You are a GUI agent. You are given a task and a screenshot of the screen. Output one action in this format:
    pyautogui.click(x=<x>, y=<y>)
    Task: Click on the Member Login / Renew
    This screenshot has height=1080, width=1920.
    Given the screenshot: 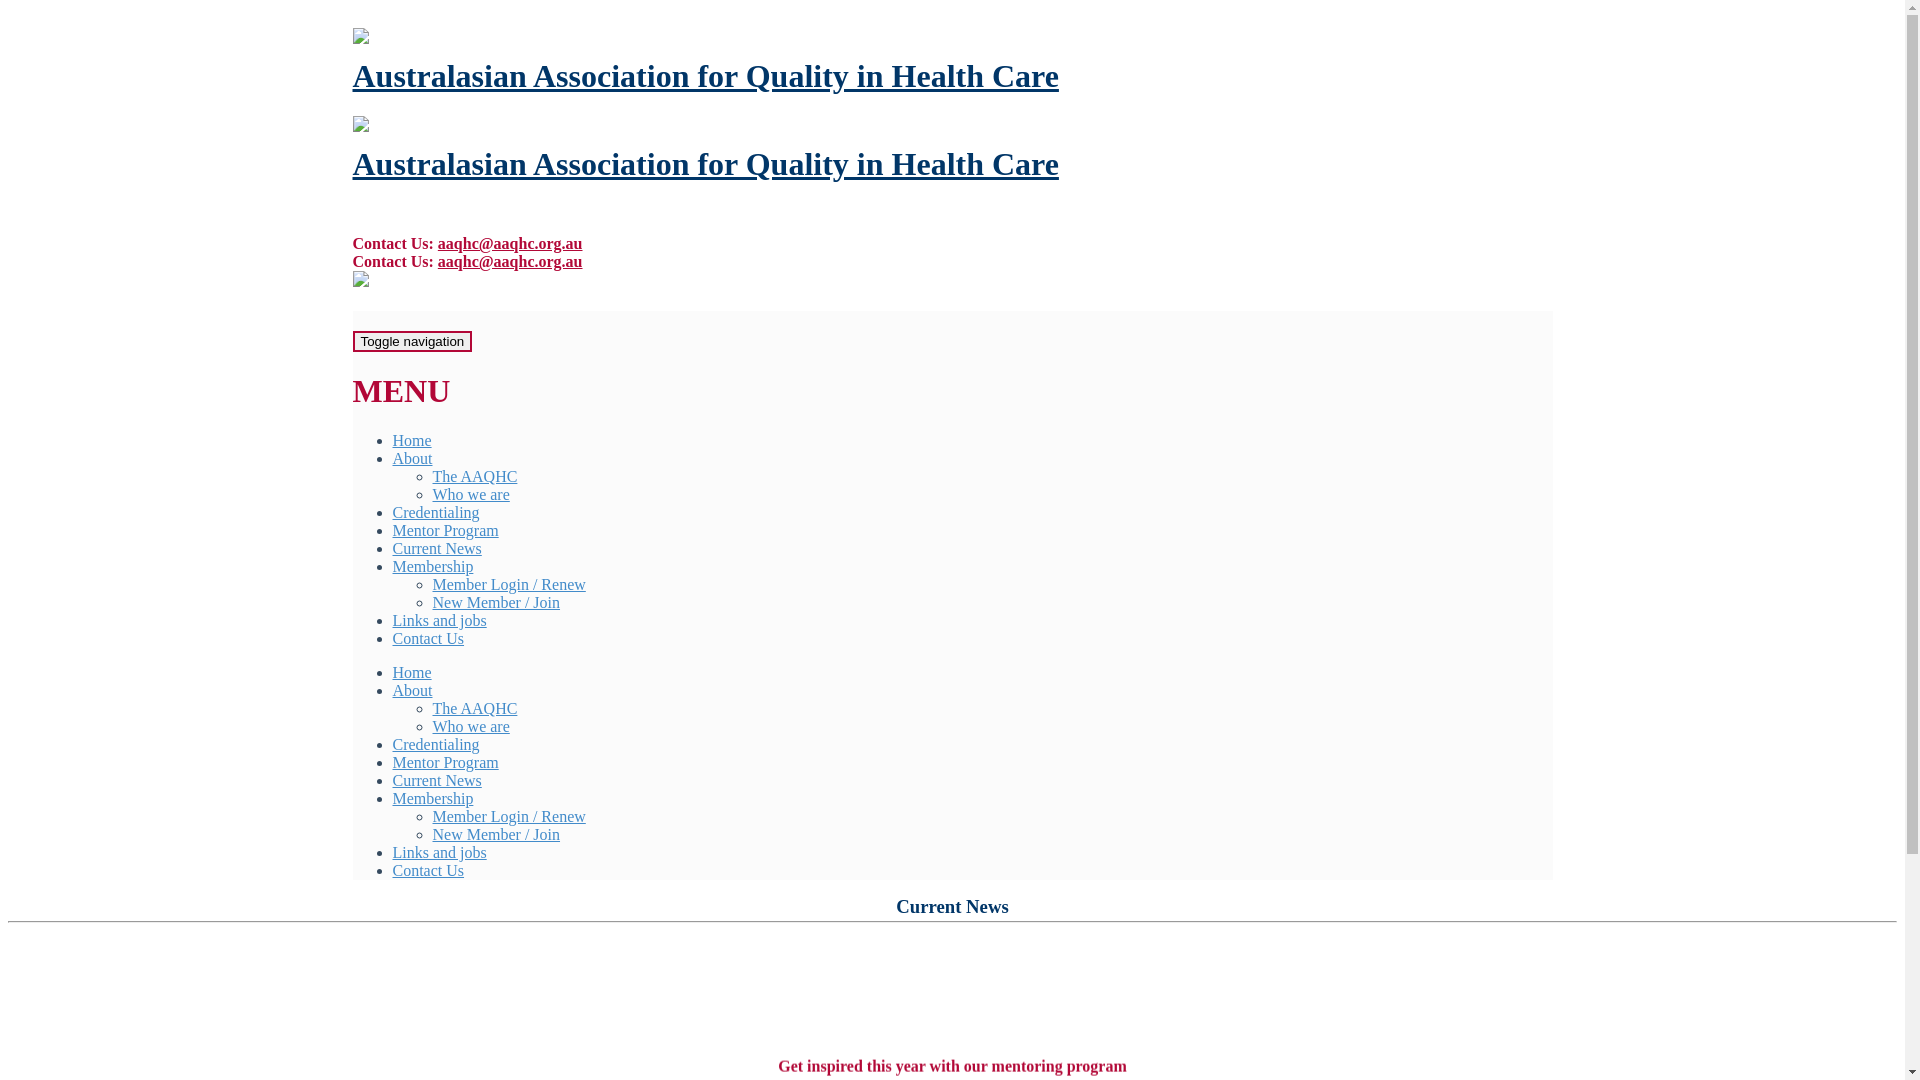 What is the action you would take?
    pyautogui.click(x=508, y=816)
    